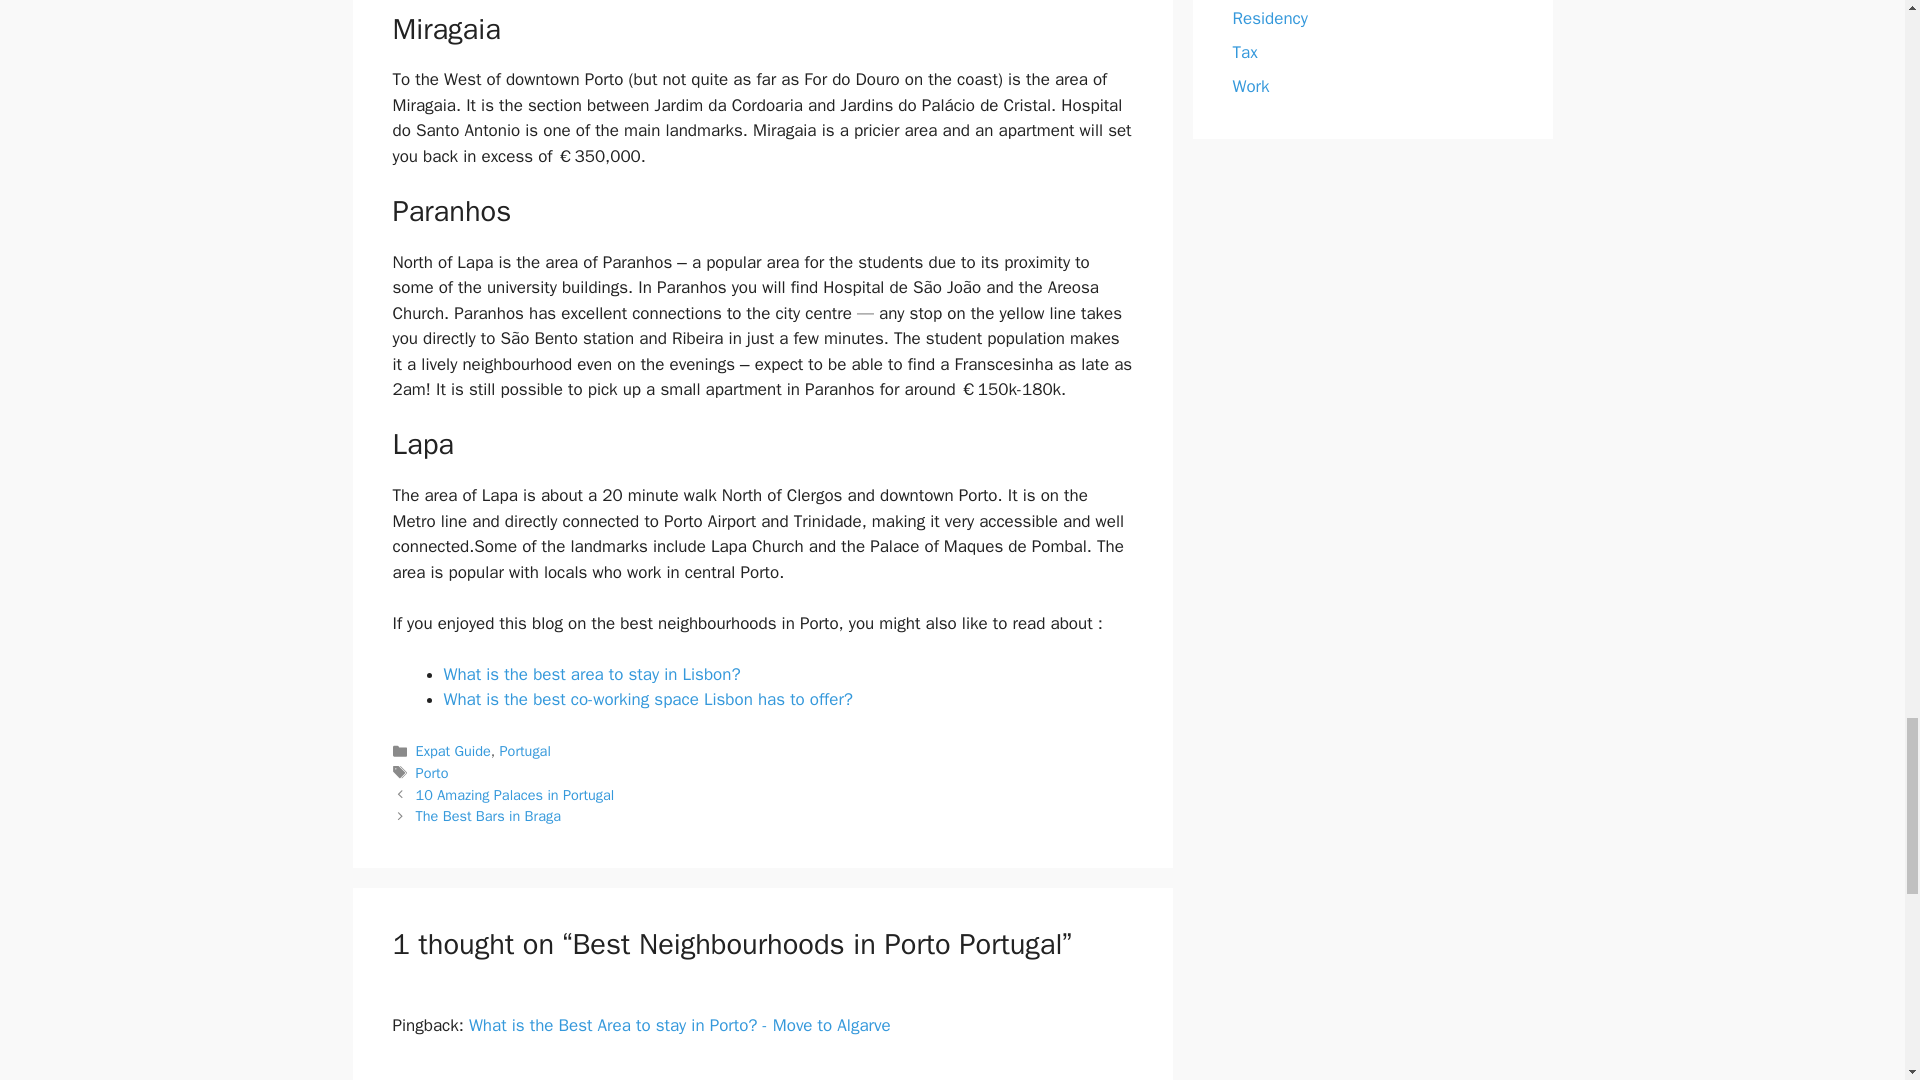 This screenshot has height=1080, width=1920. Describe the element at coordinates (648, 699) in the screenshot. I see `What is the best co-working space Lisbon has to offer?` at that location.